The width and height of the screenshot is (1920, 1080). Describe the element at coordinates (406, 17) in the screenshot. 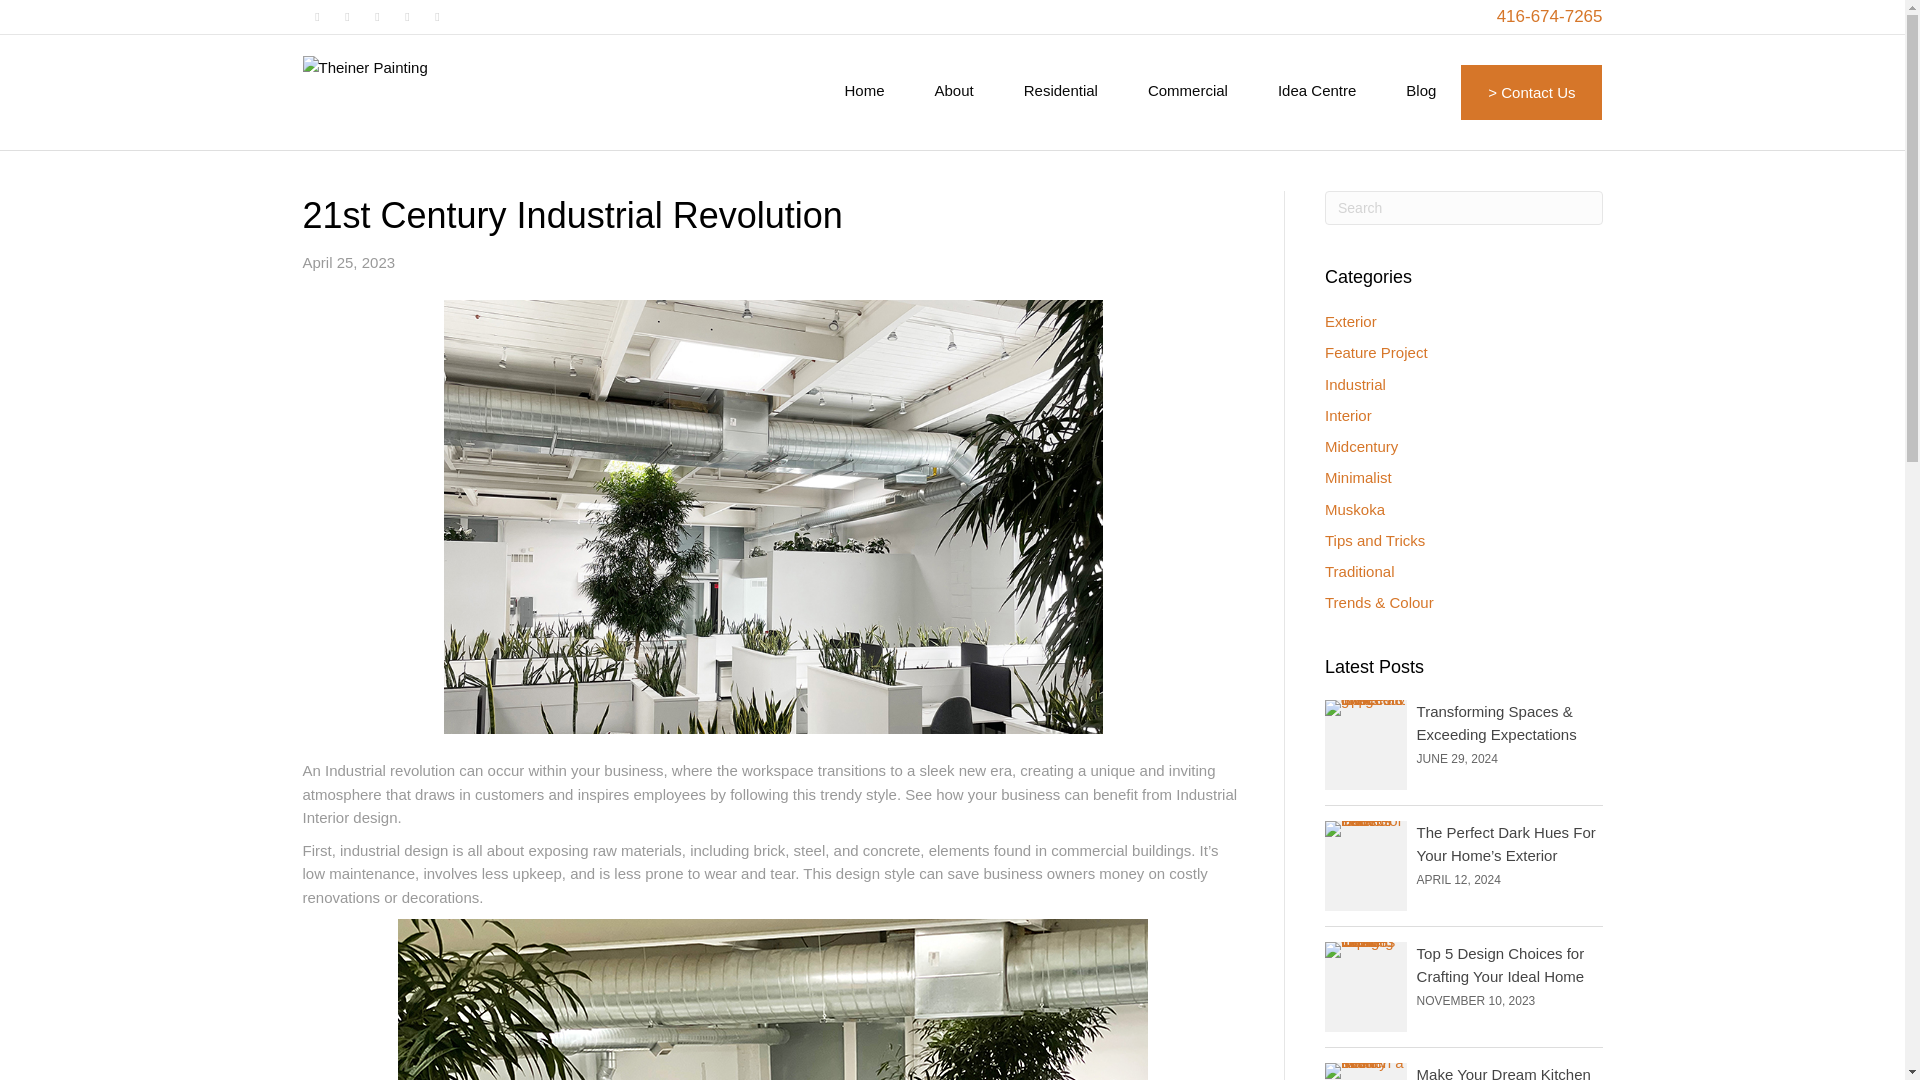

I see `Pinterest` at that location.